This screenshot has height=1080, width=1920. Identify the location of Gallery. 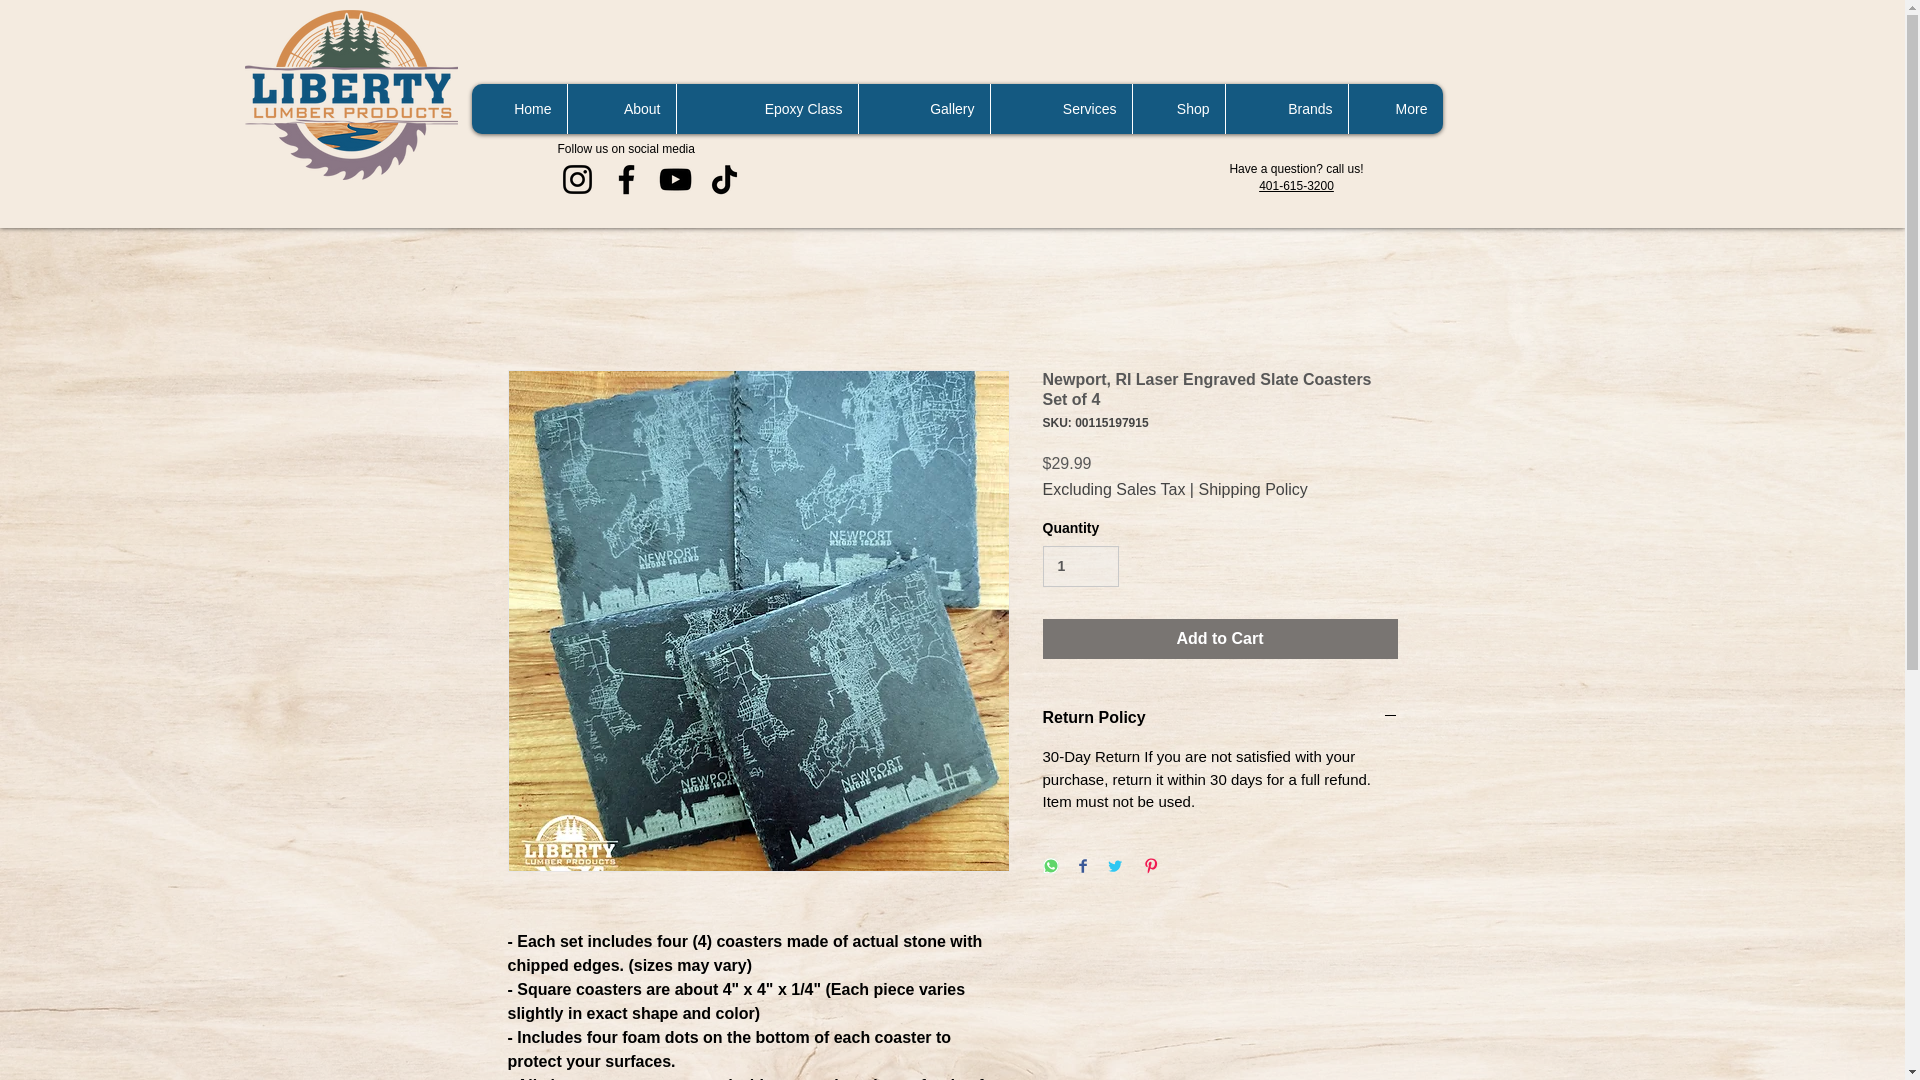
(924, 108).